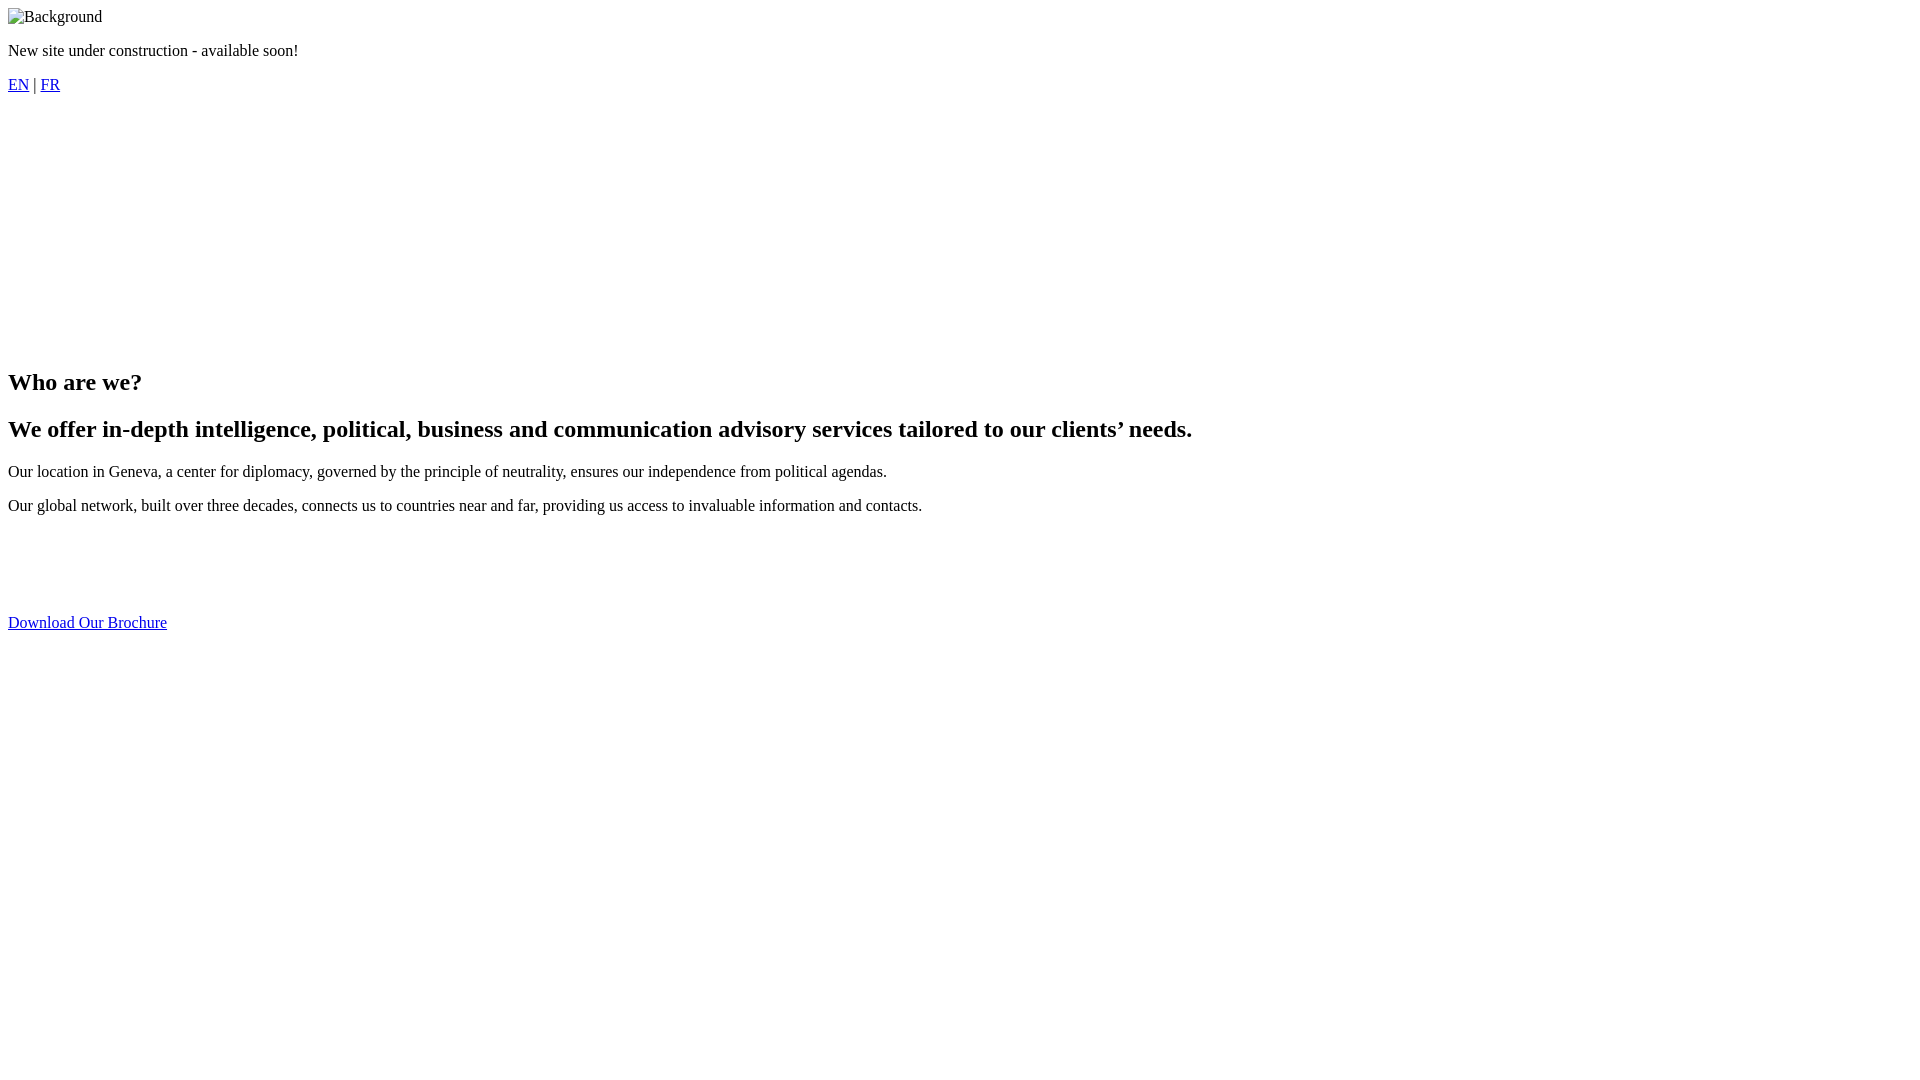 This screenshot has width=1920, height=1080. I want to click on Download Our Brochure, so click(88, 622).